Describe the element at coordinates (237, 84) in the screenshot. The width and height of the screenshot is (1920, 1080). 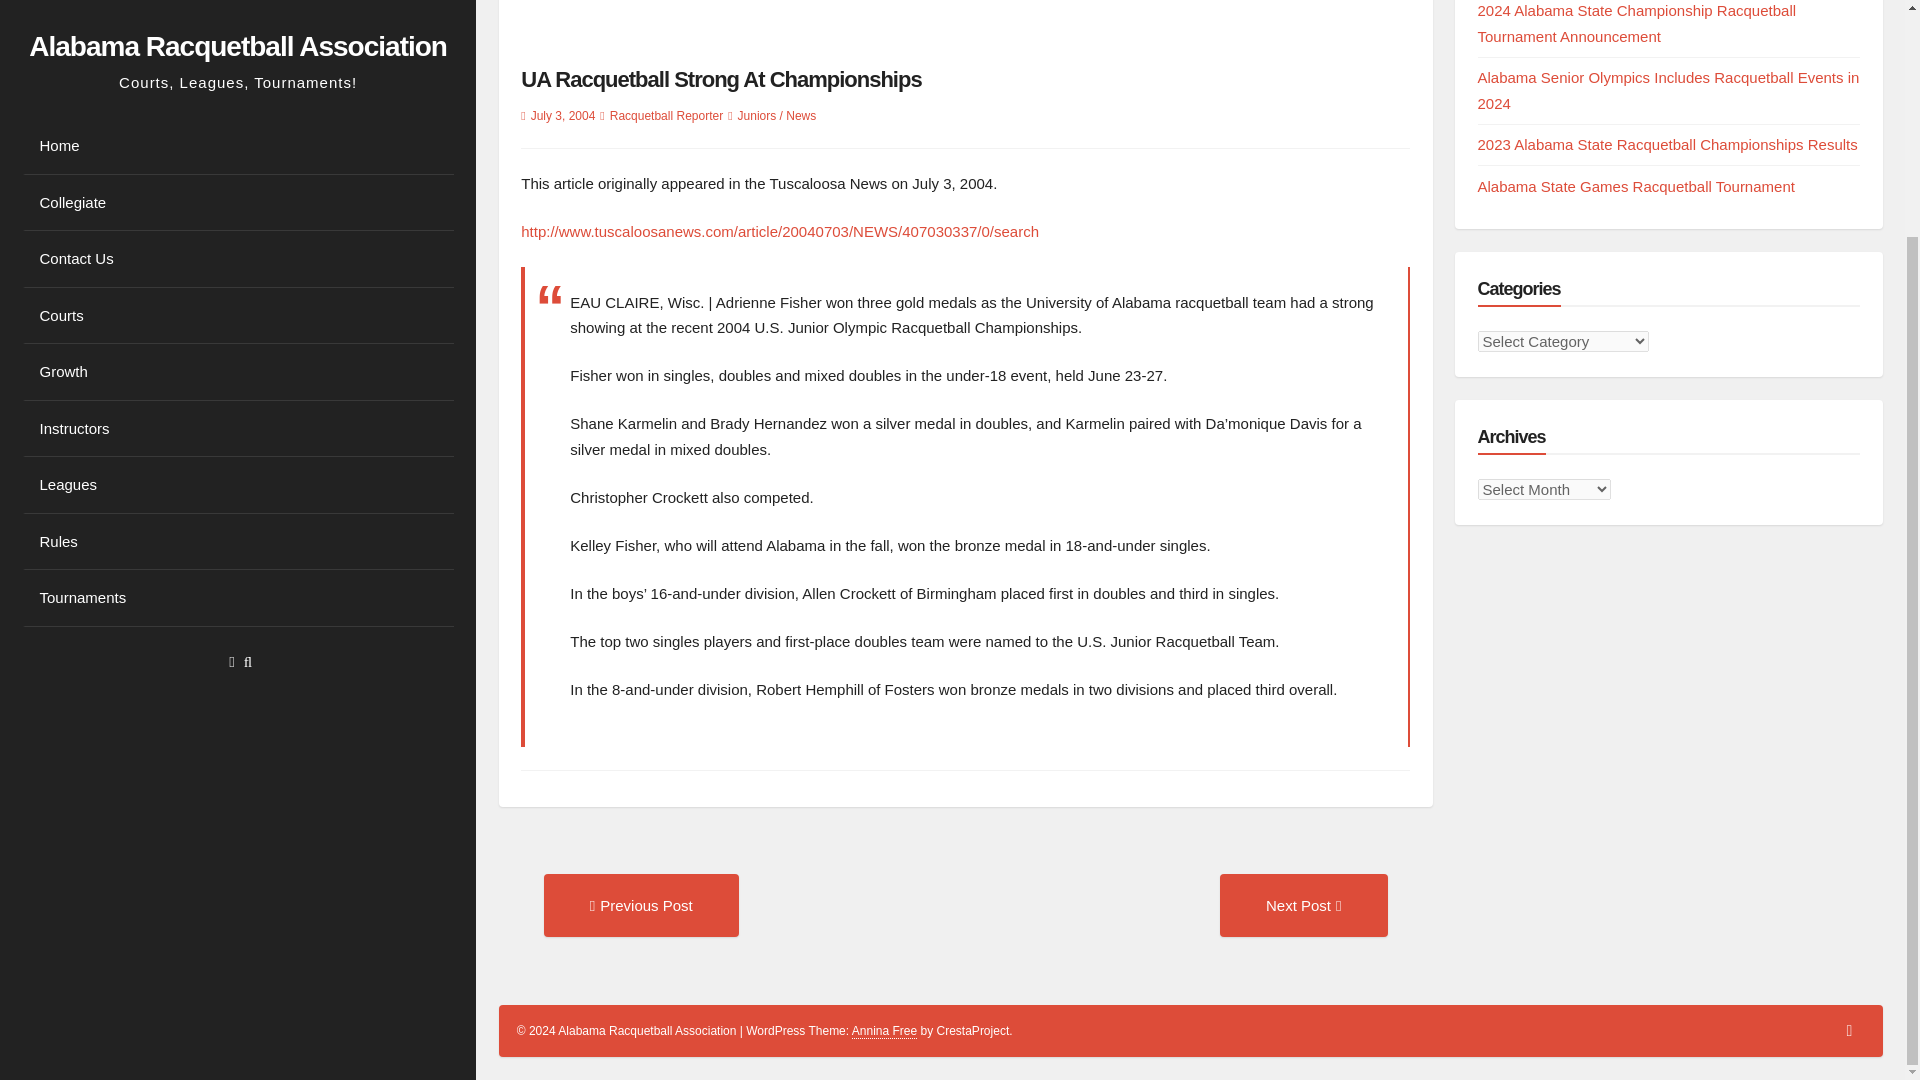
I see `Growth` at that location.